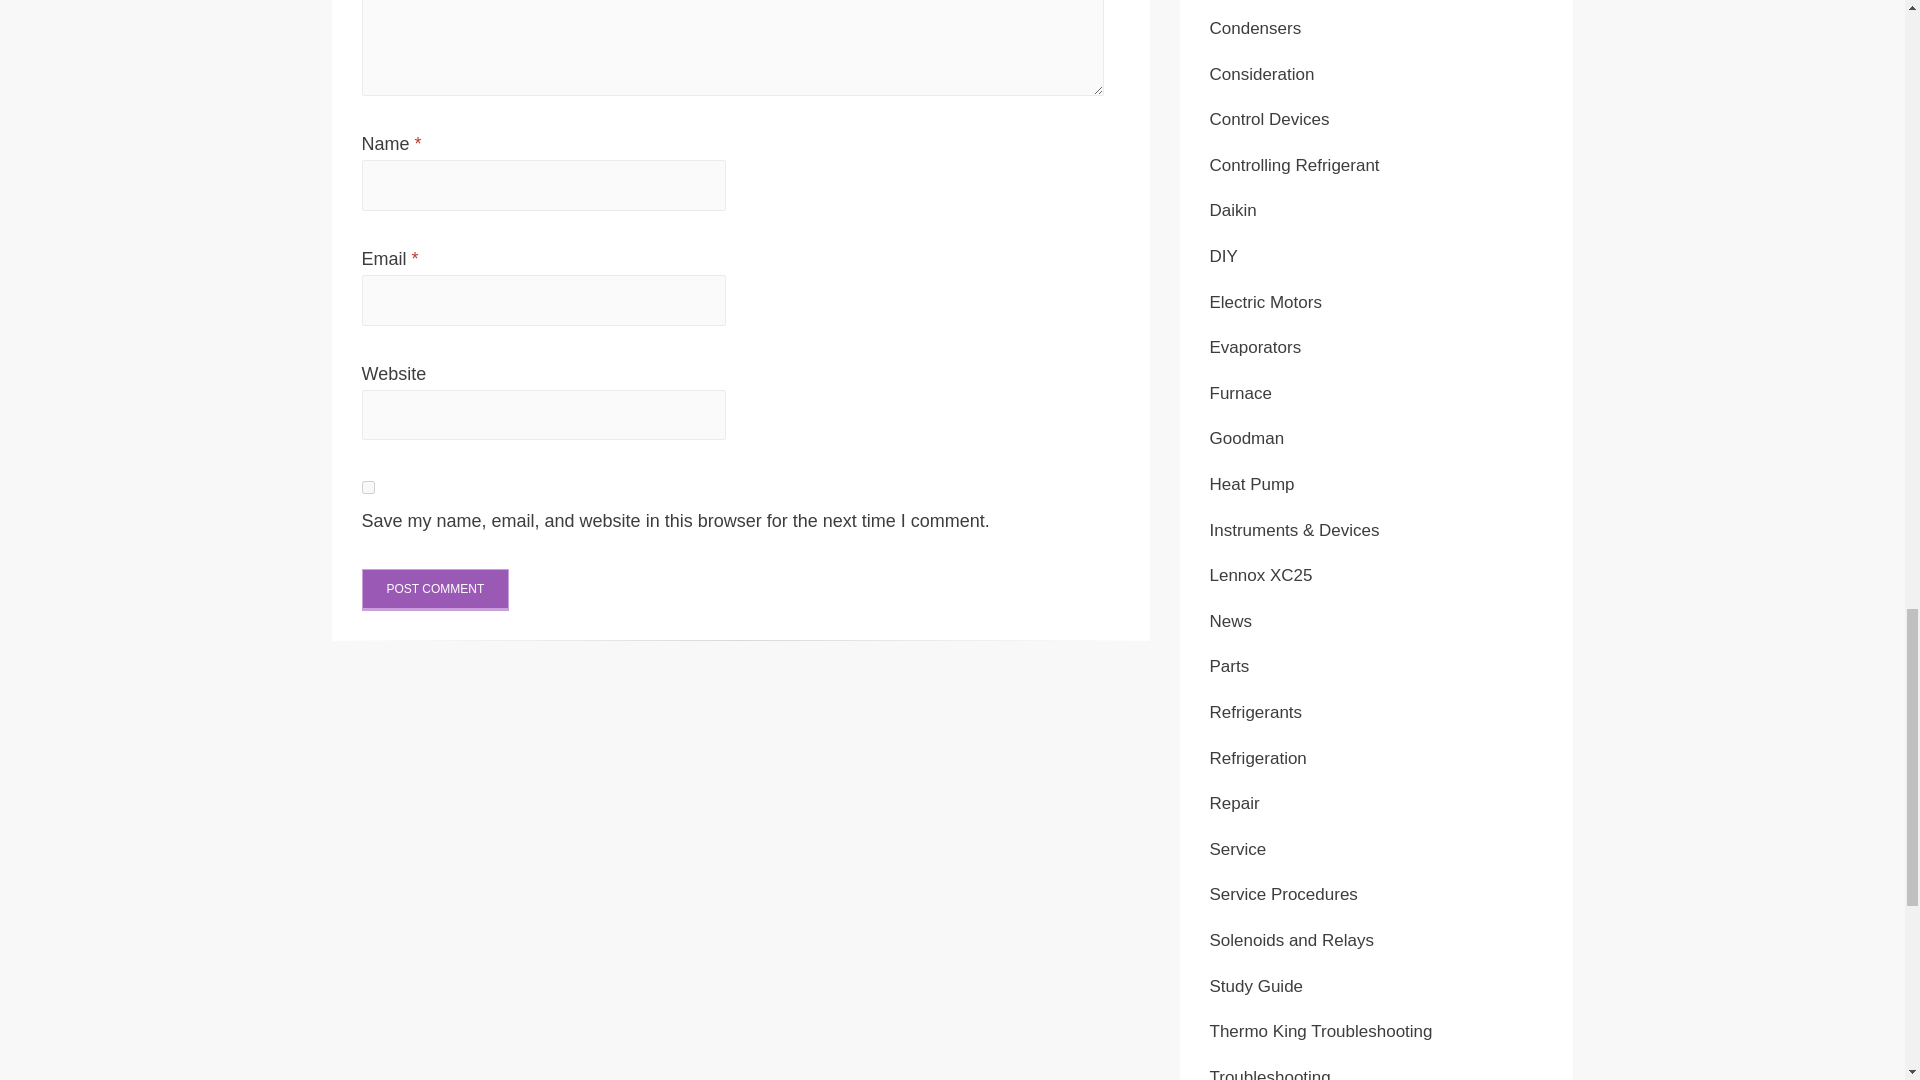  I want to click on News, so click(1231, 621).